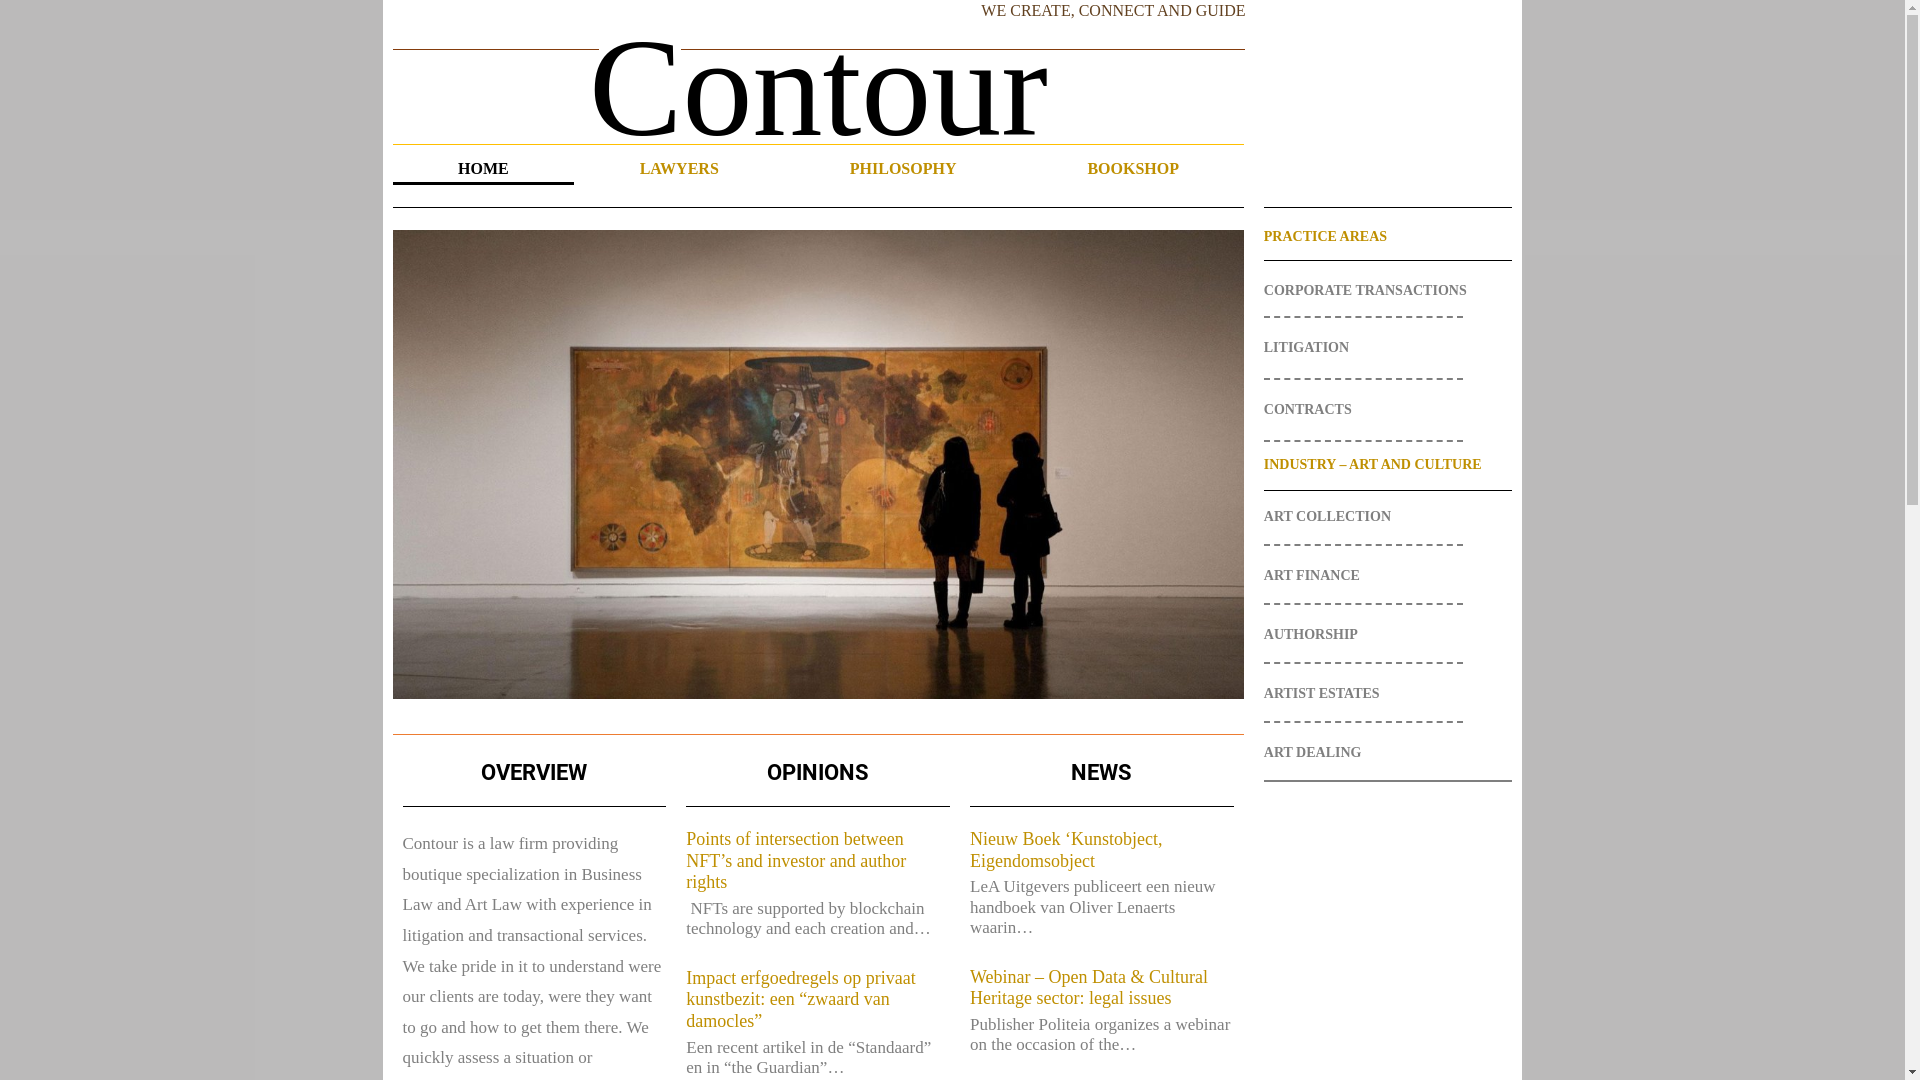  Describe the element at coordinates (679, 169) in the screenshot. I see `LAWYERS` at that location.